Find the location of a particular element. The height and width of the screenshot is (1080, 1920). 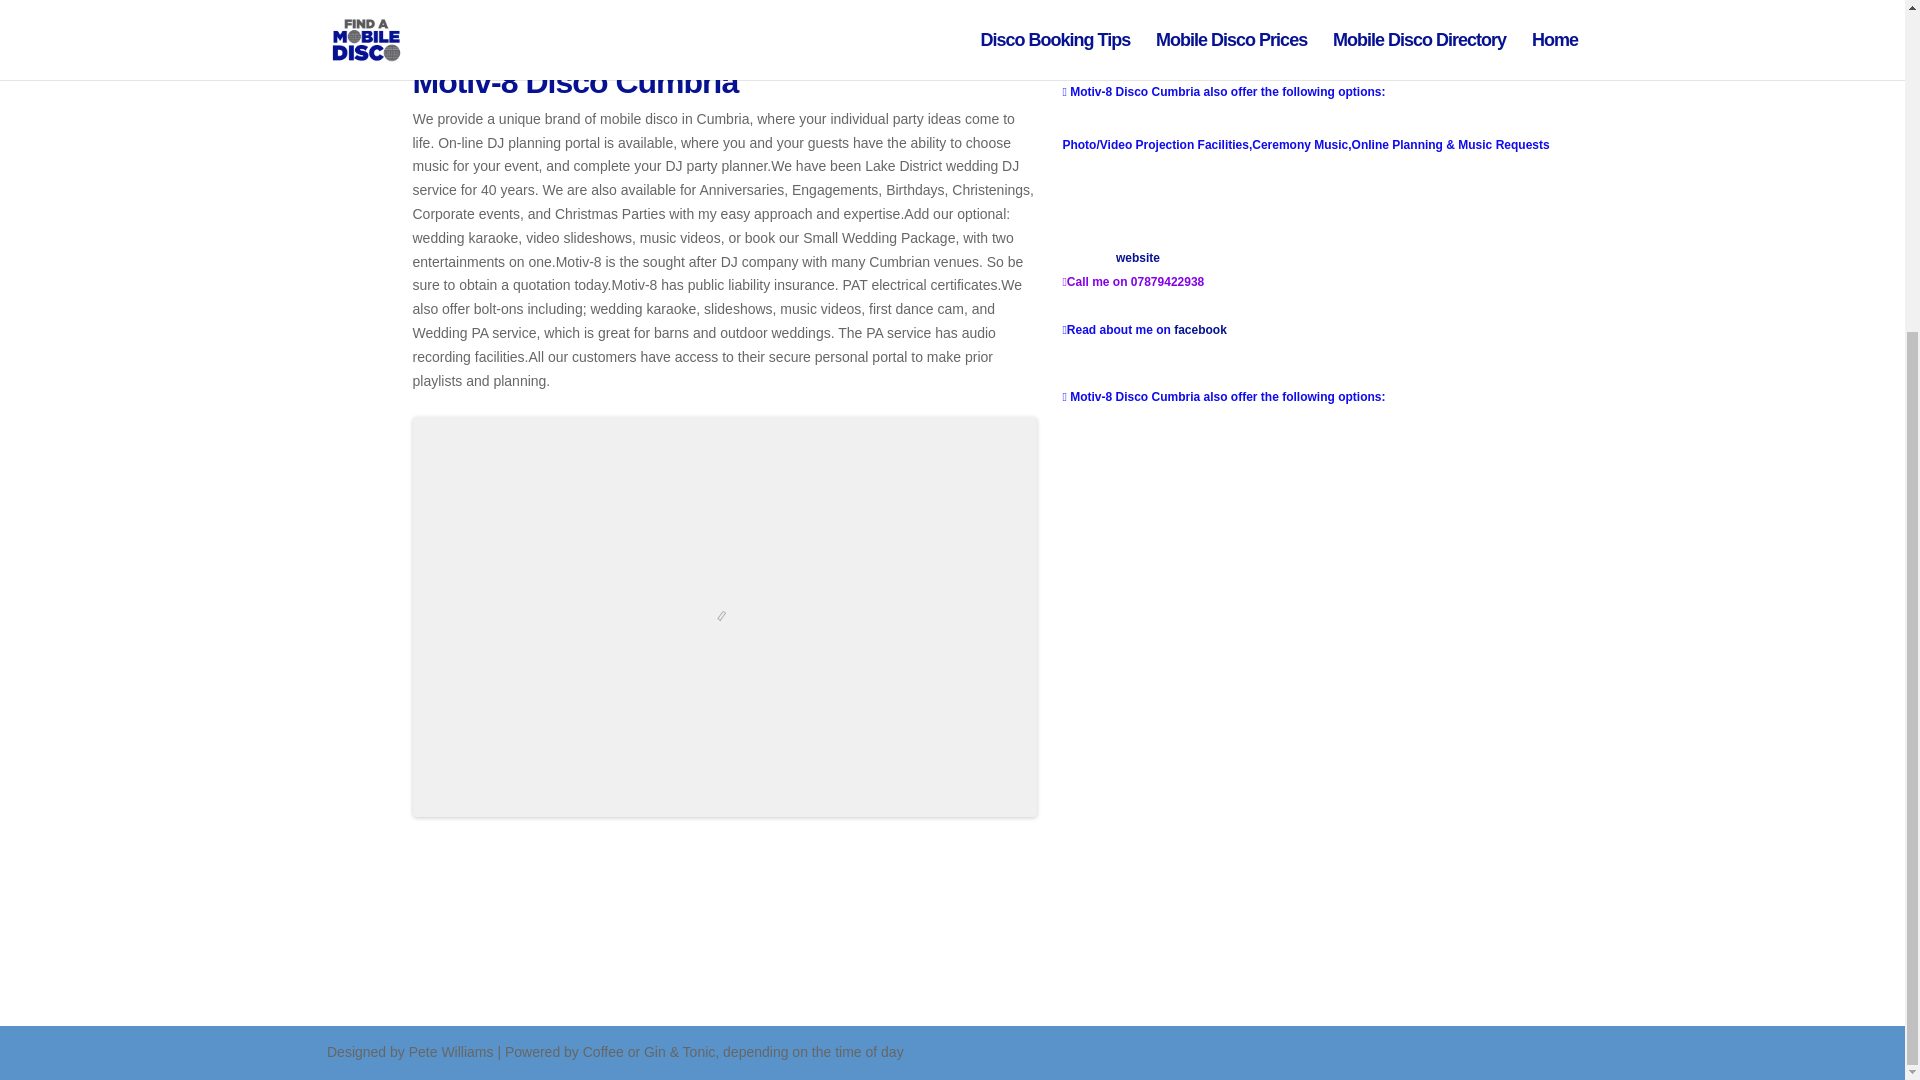

Motiv-8 Disco Cumbria also offer the following options: is located at coordinates (1224, 396).